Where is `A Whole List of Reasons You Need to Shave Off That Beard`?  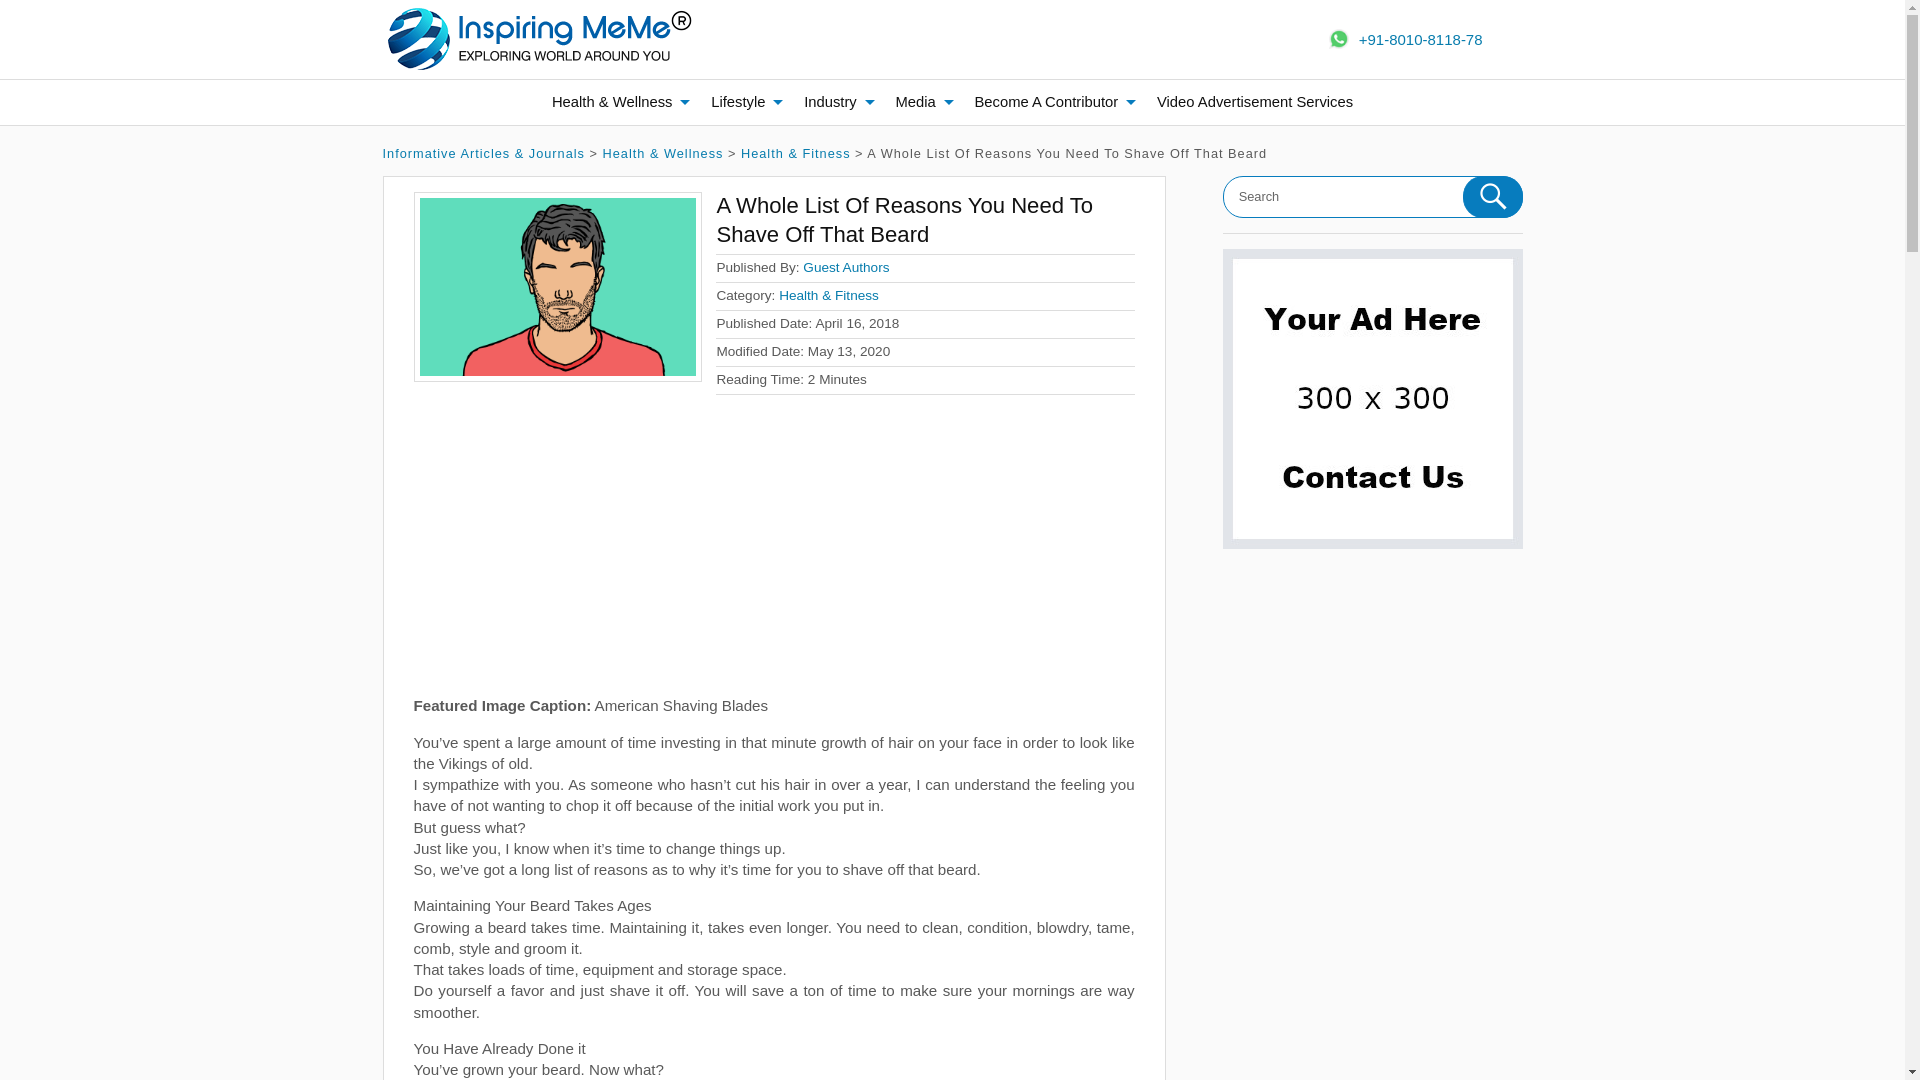
A Whole List of Reasons You Need to Shave Off That Beard is located at coordinates (558, 287).